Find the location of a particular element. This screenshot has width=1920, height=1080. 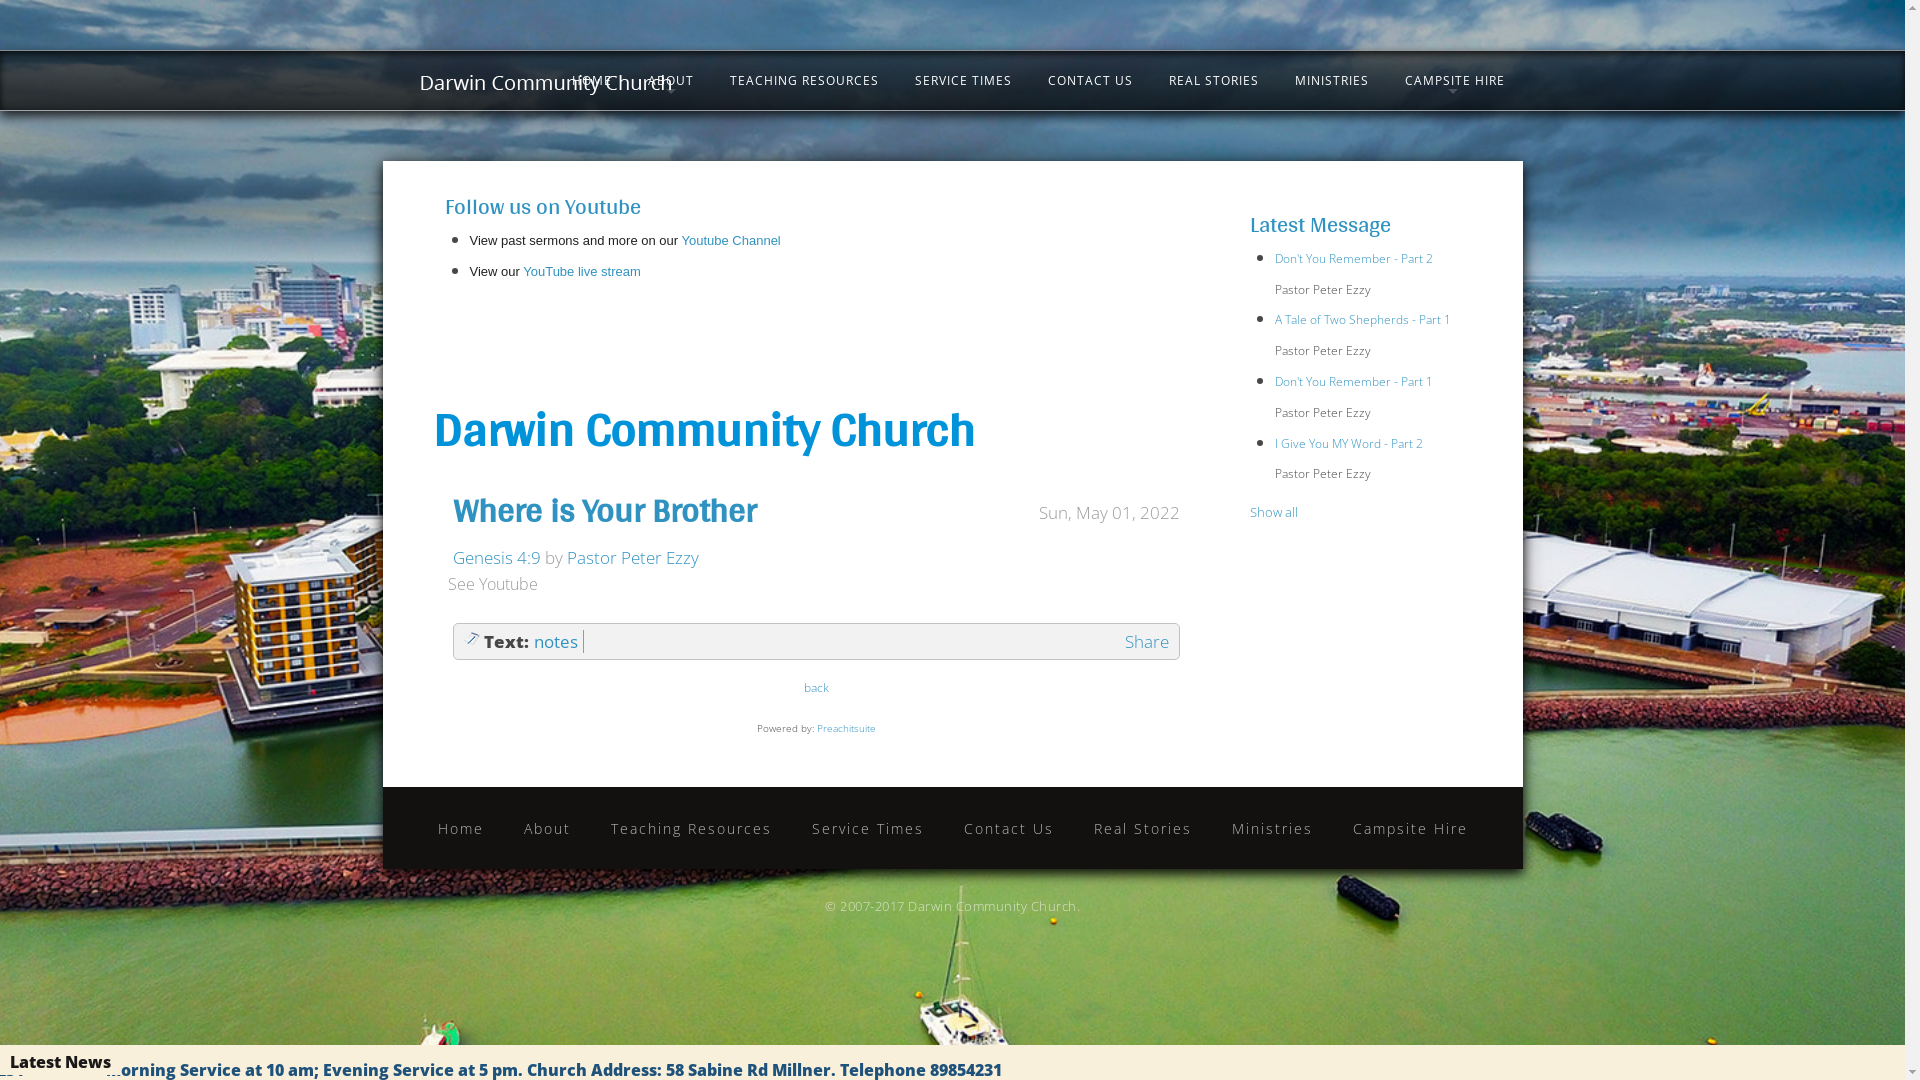

Ministries is located at coordinates (1272, 828).